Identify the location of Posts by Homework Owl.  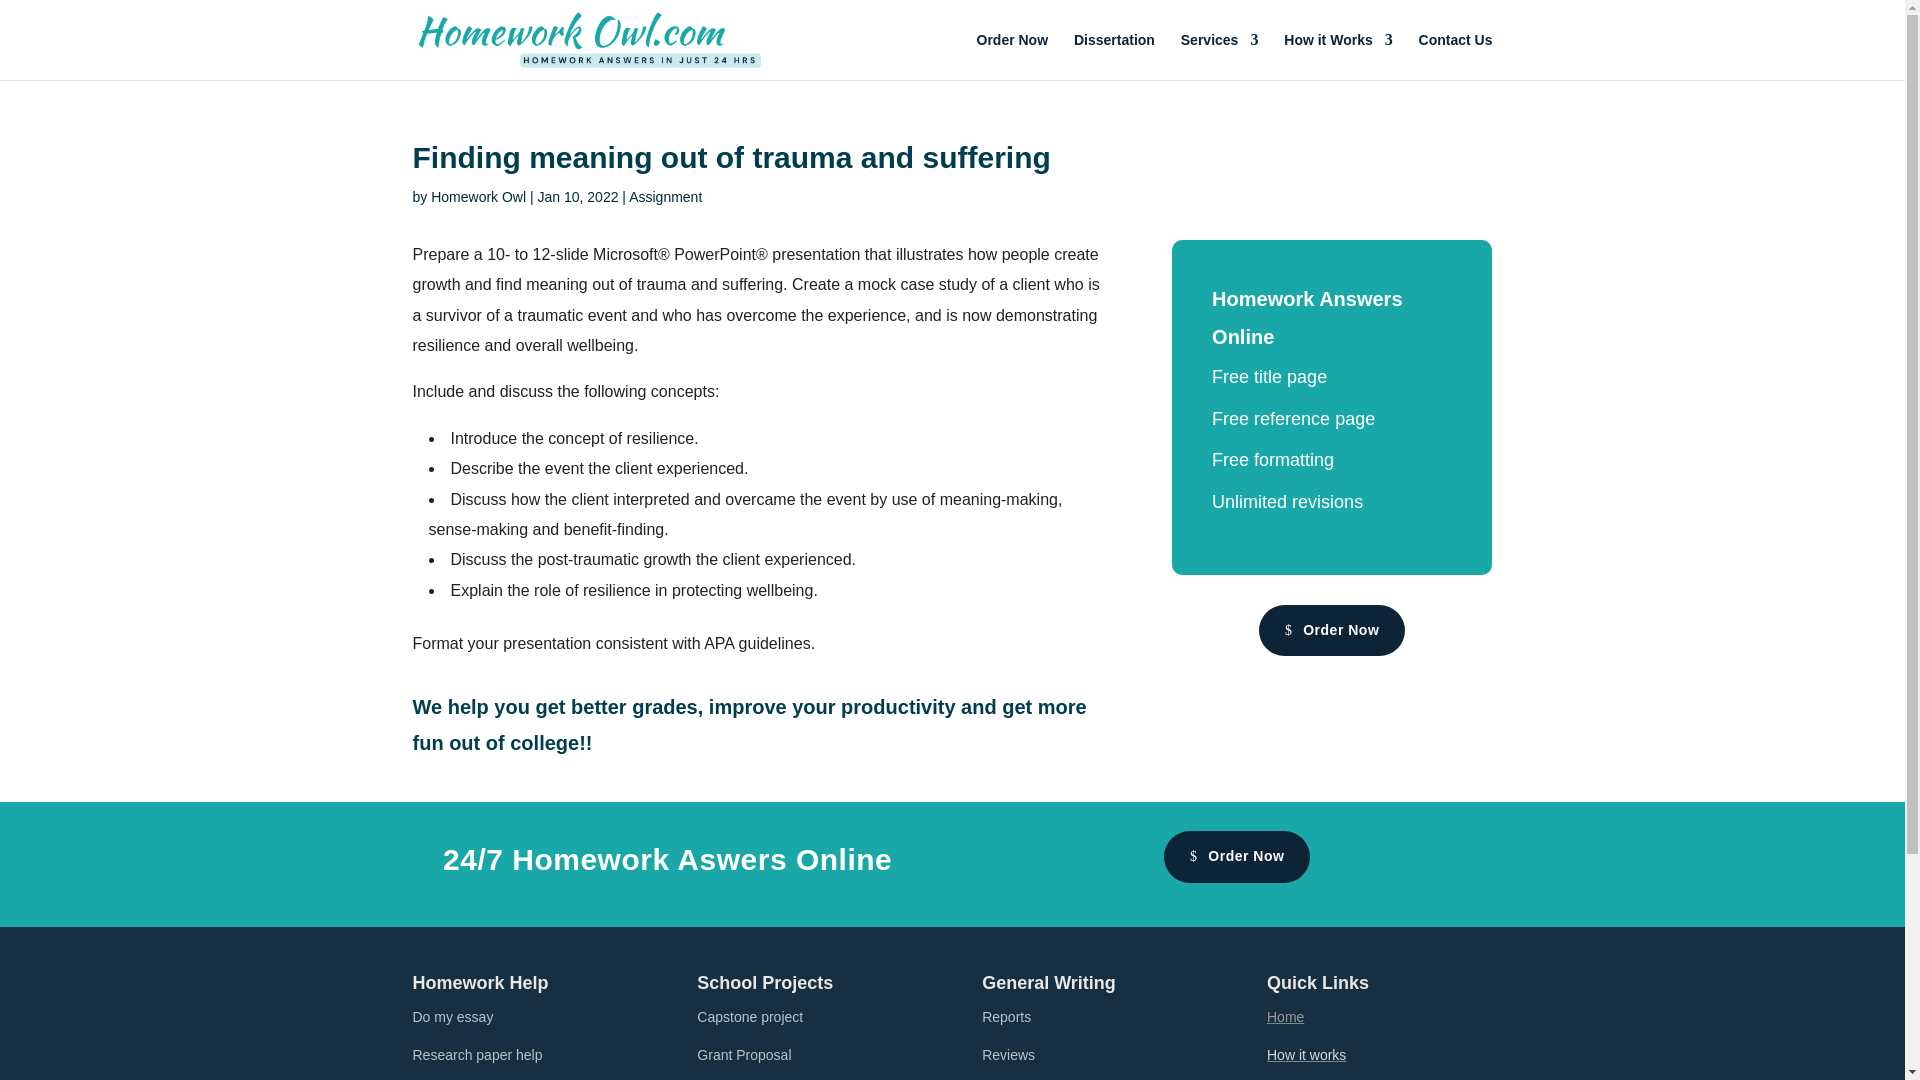
(478, 197).